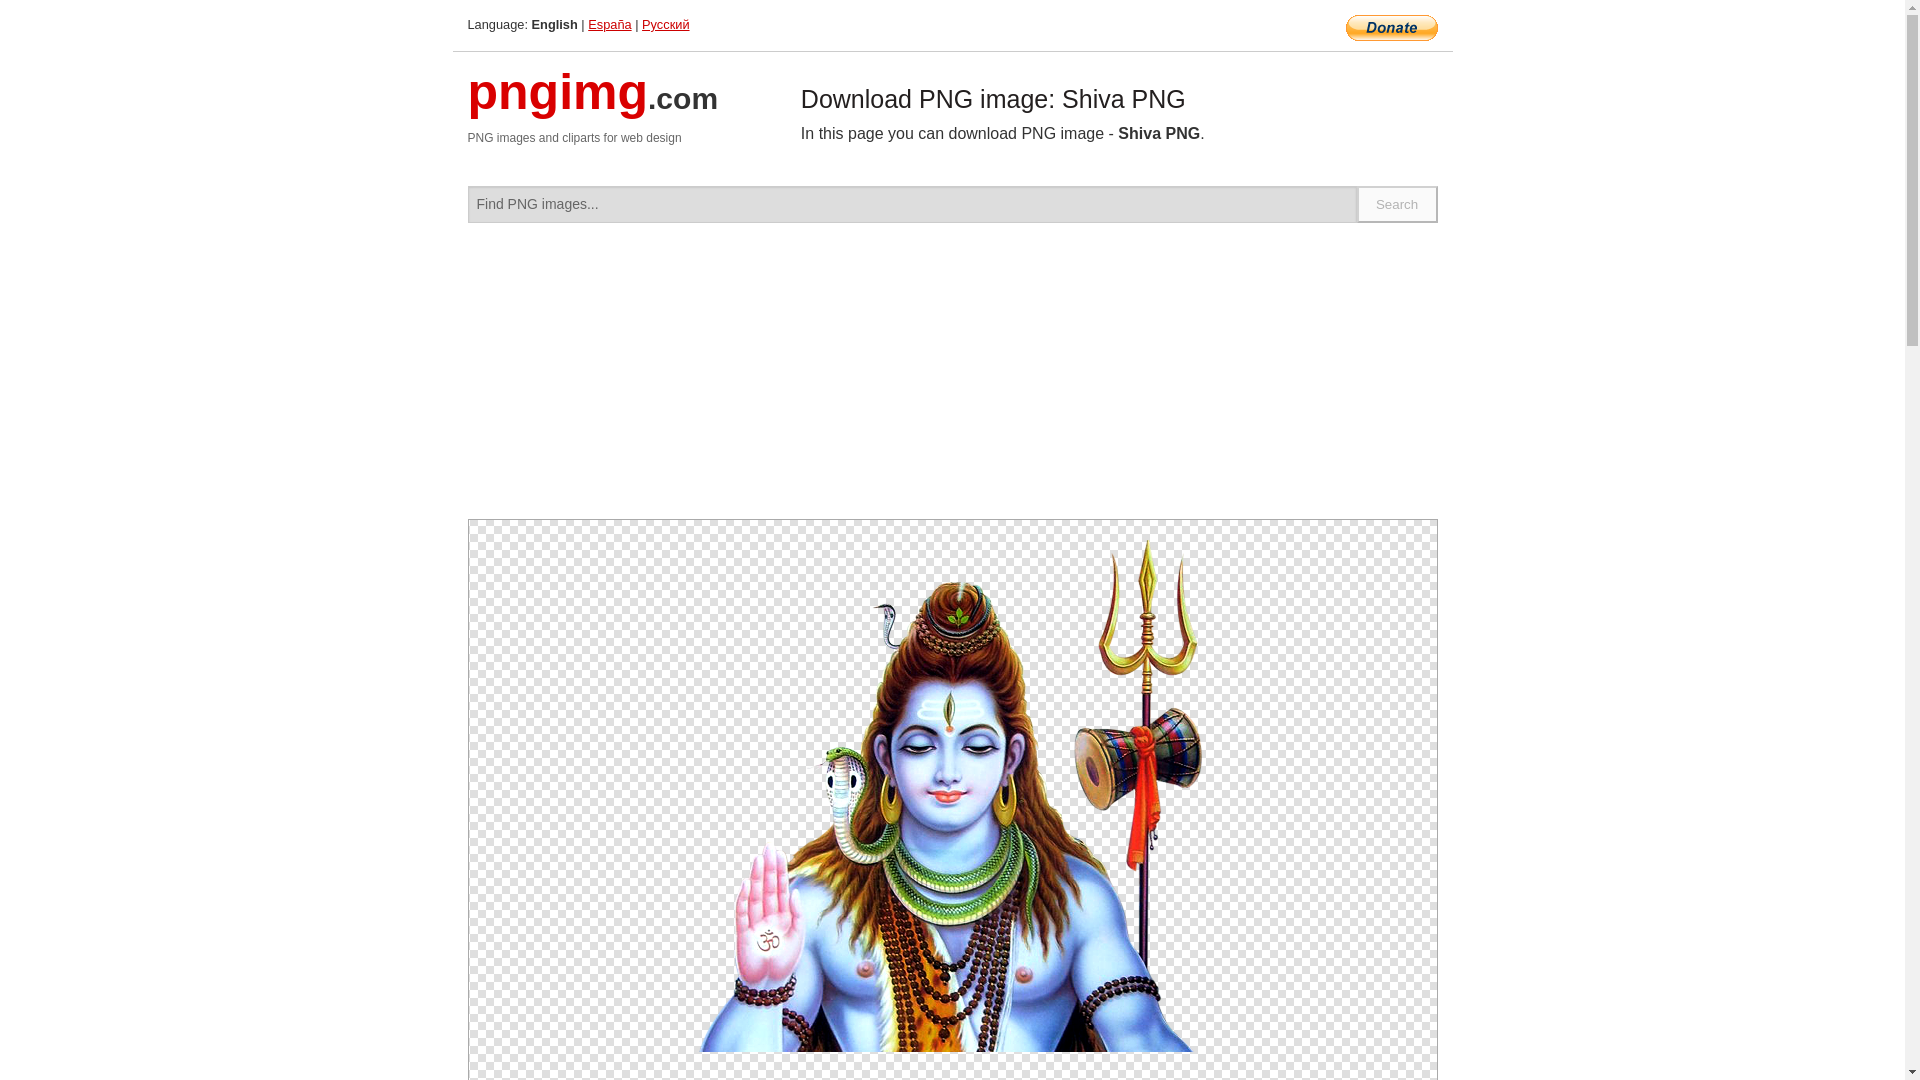  Describe the element at coordinates (1398, 204) in the screenshot. I see `Search` at that location.